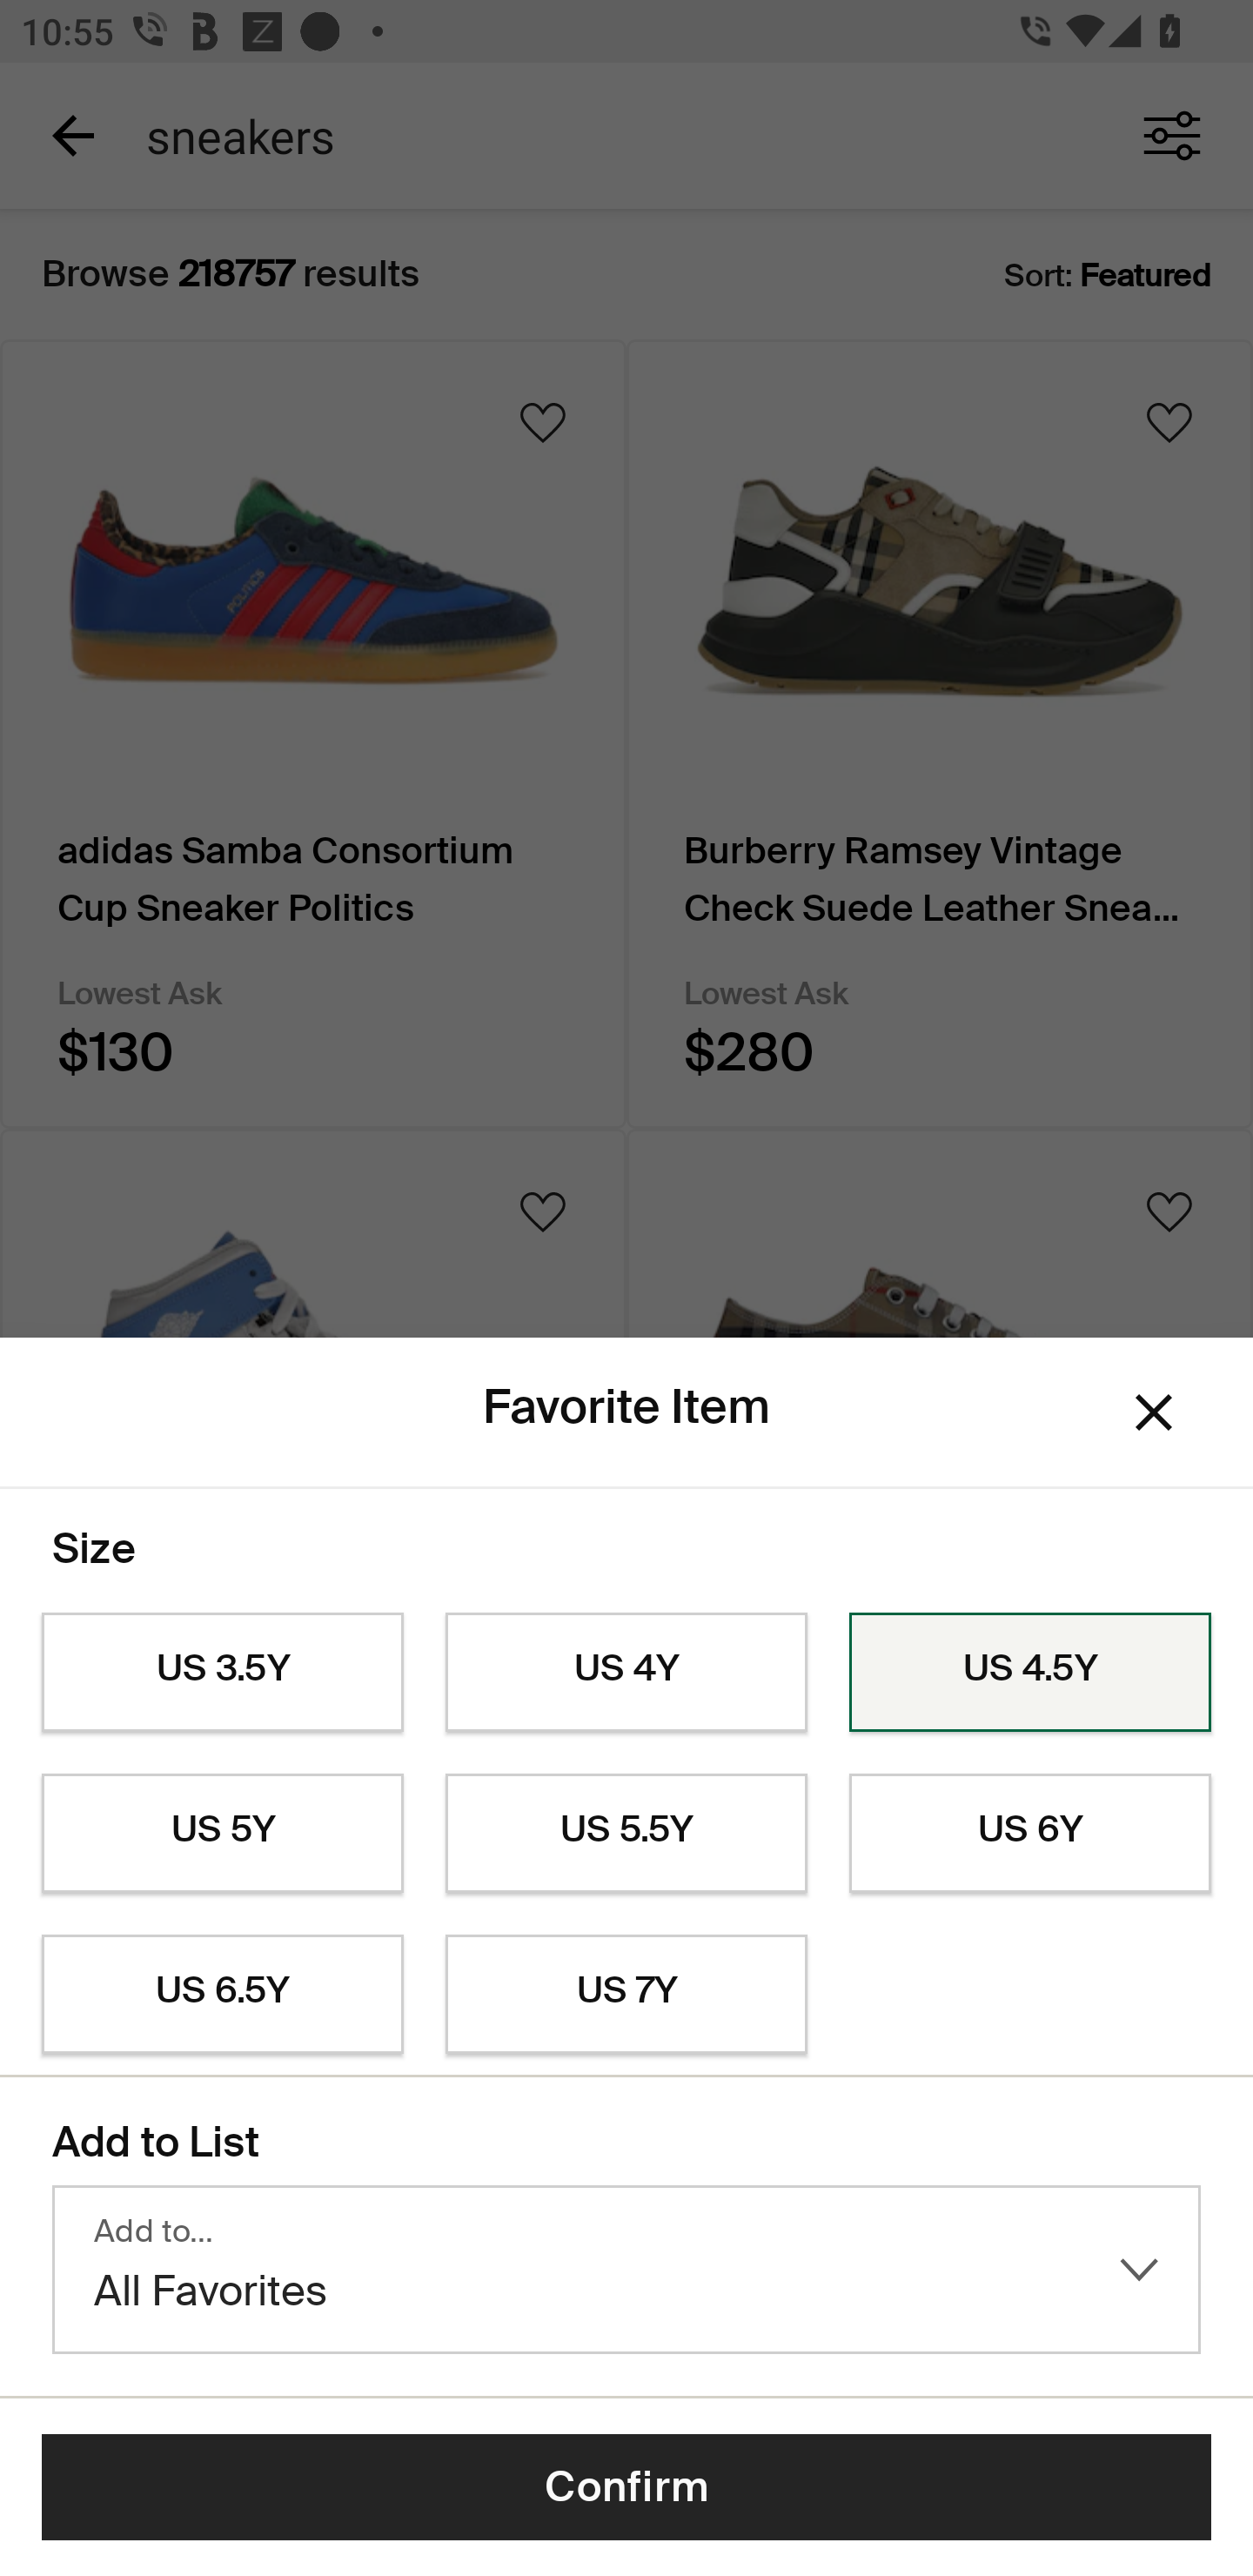 The width and height of the screenshot is (1253, 2576). I want to click on US 5.5Y, so click(626, 1834).